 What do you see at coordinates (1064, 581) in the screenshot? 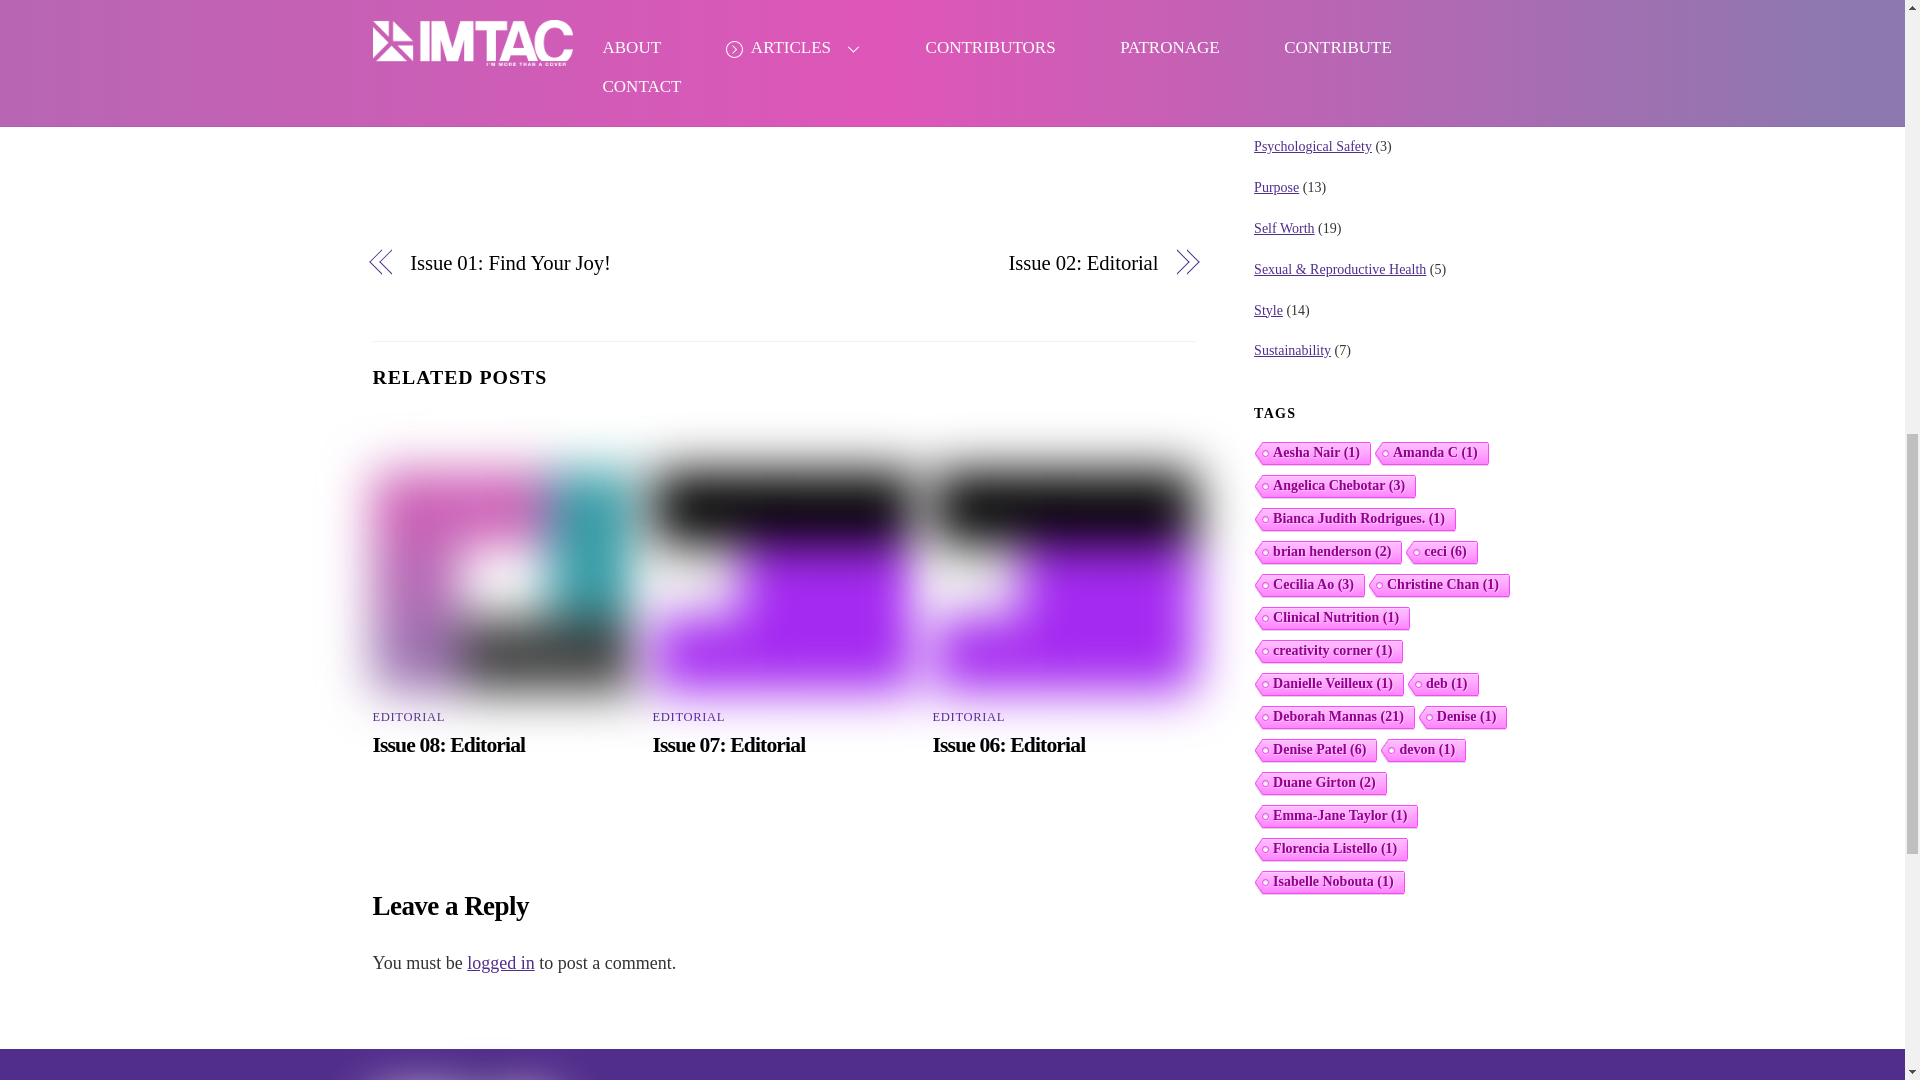
I see `editorial-cover` at bounding box center [1064, 581].